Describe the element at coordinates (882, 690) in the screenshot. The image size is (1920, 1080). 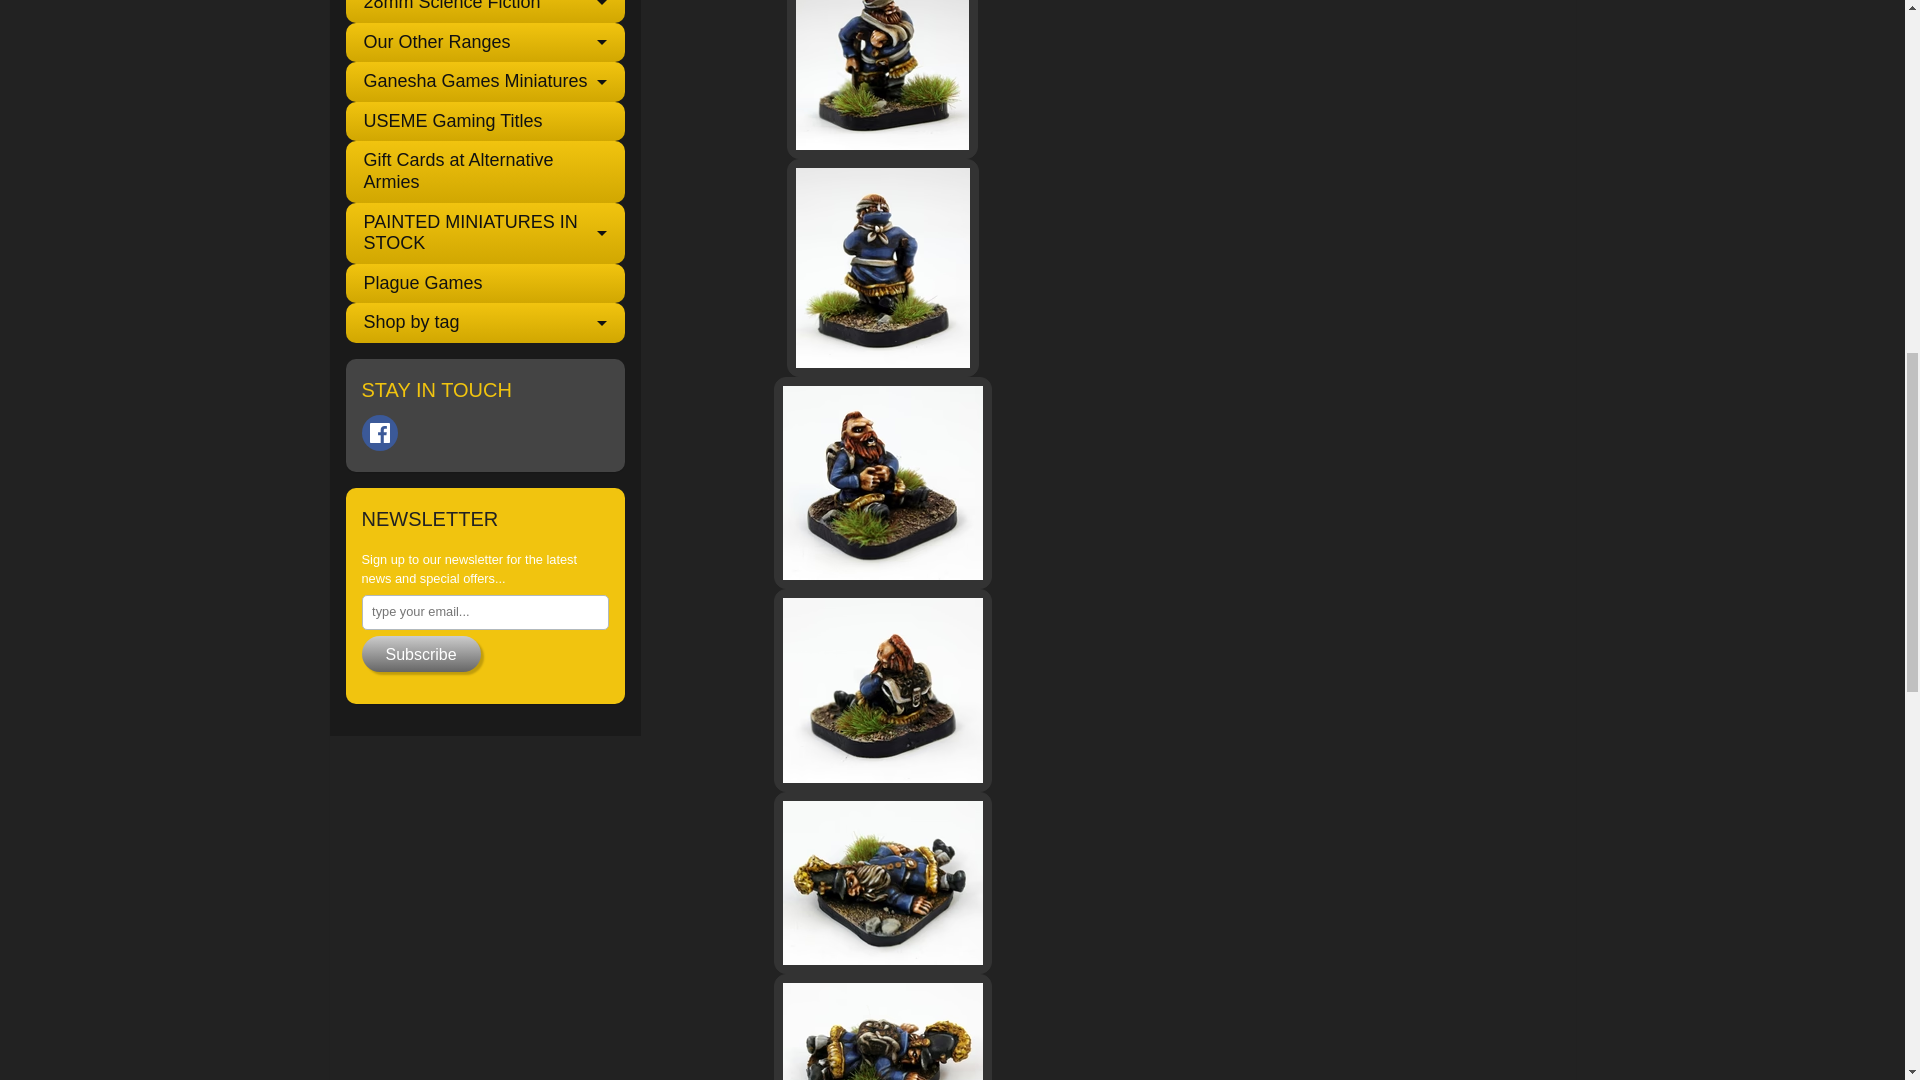
I see `52022 Legion de Nain Casualties` at that location.